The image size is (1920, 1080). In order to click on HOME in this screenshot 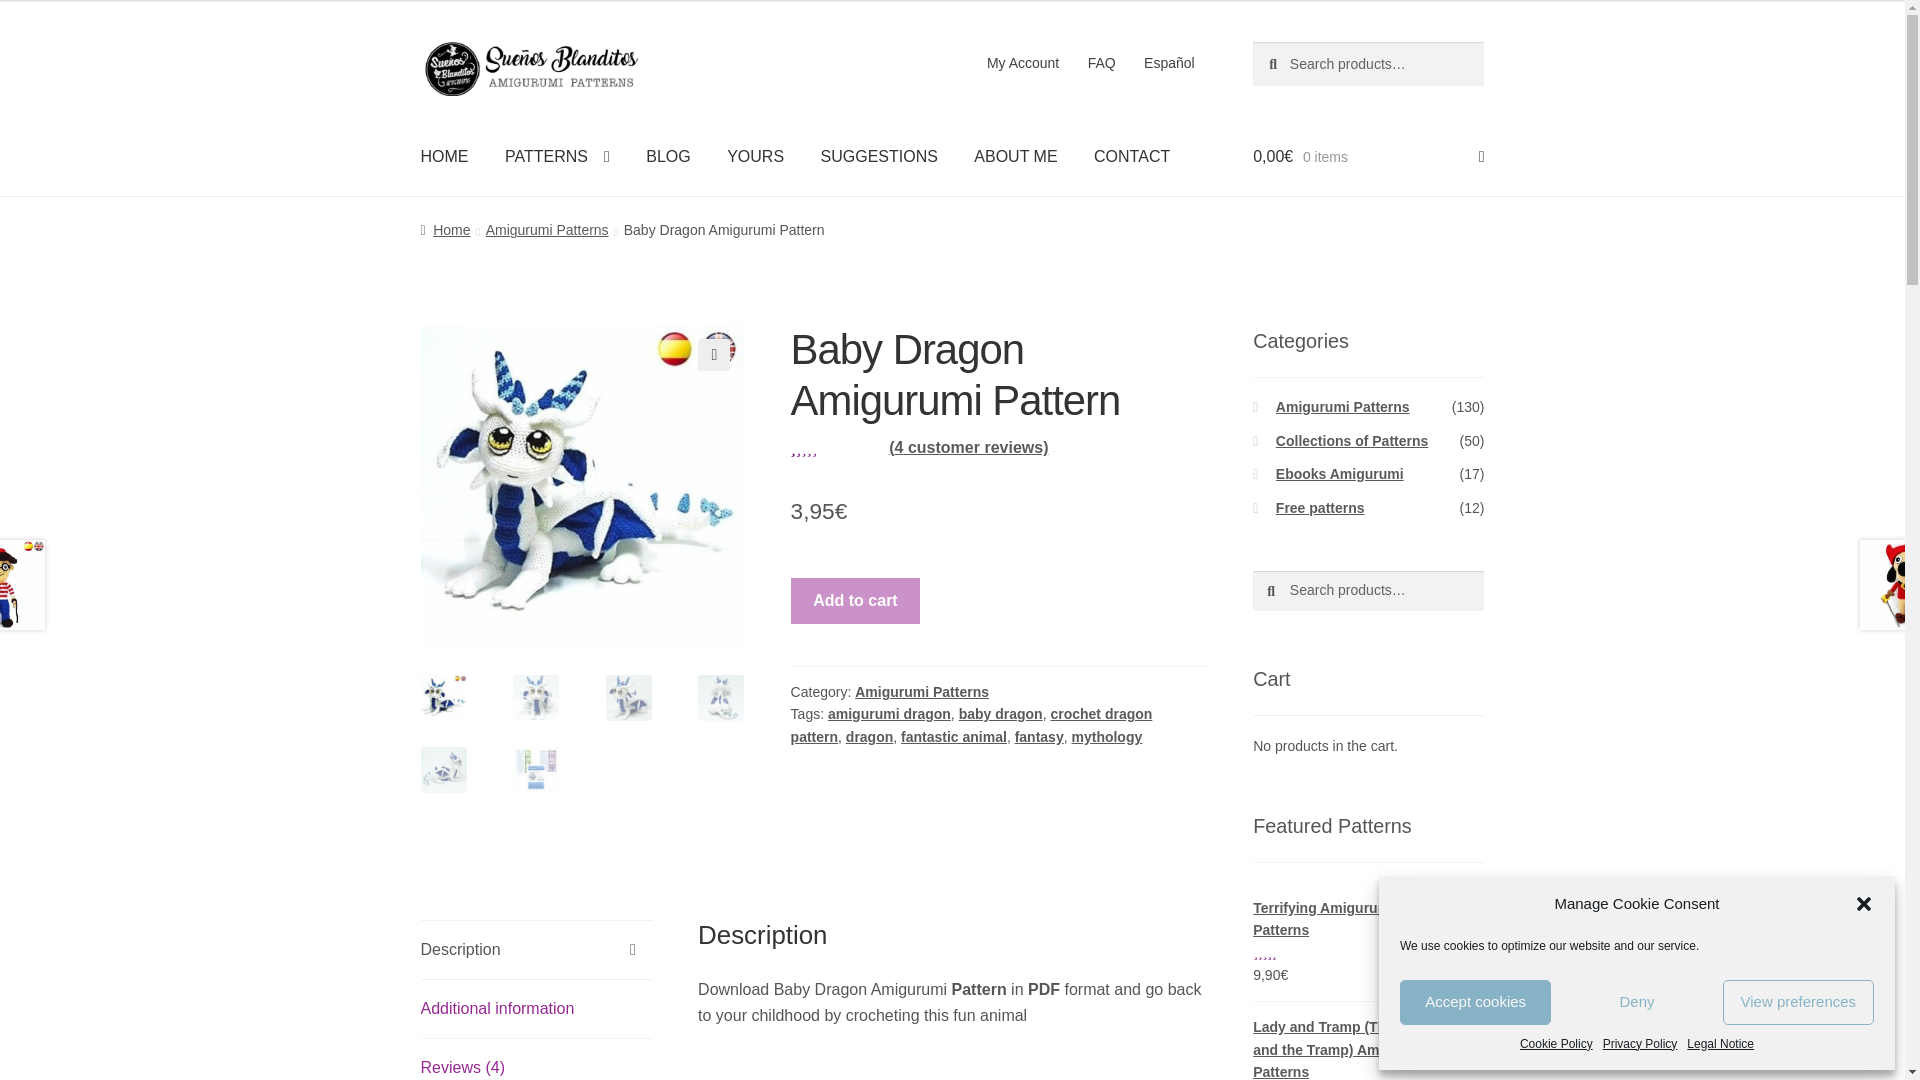, I will do `click(445, 156)`.